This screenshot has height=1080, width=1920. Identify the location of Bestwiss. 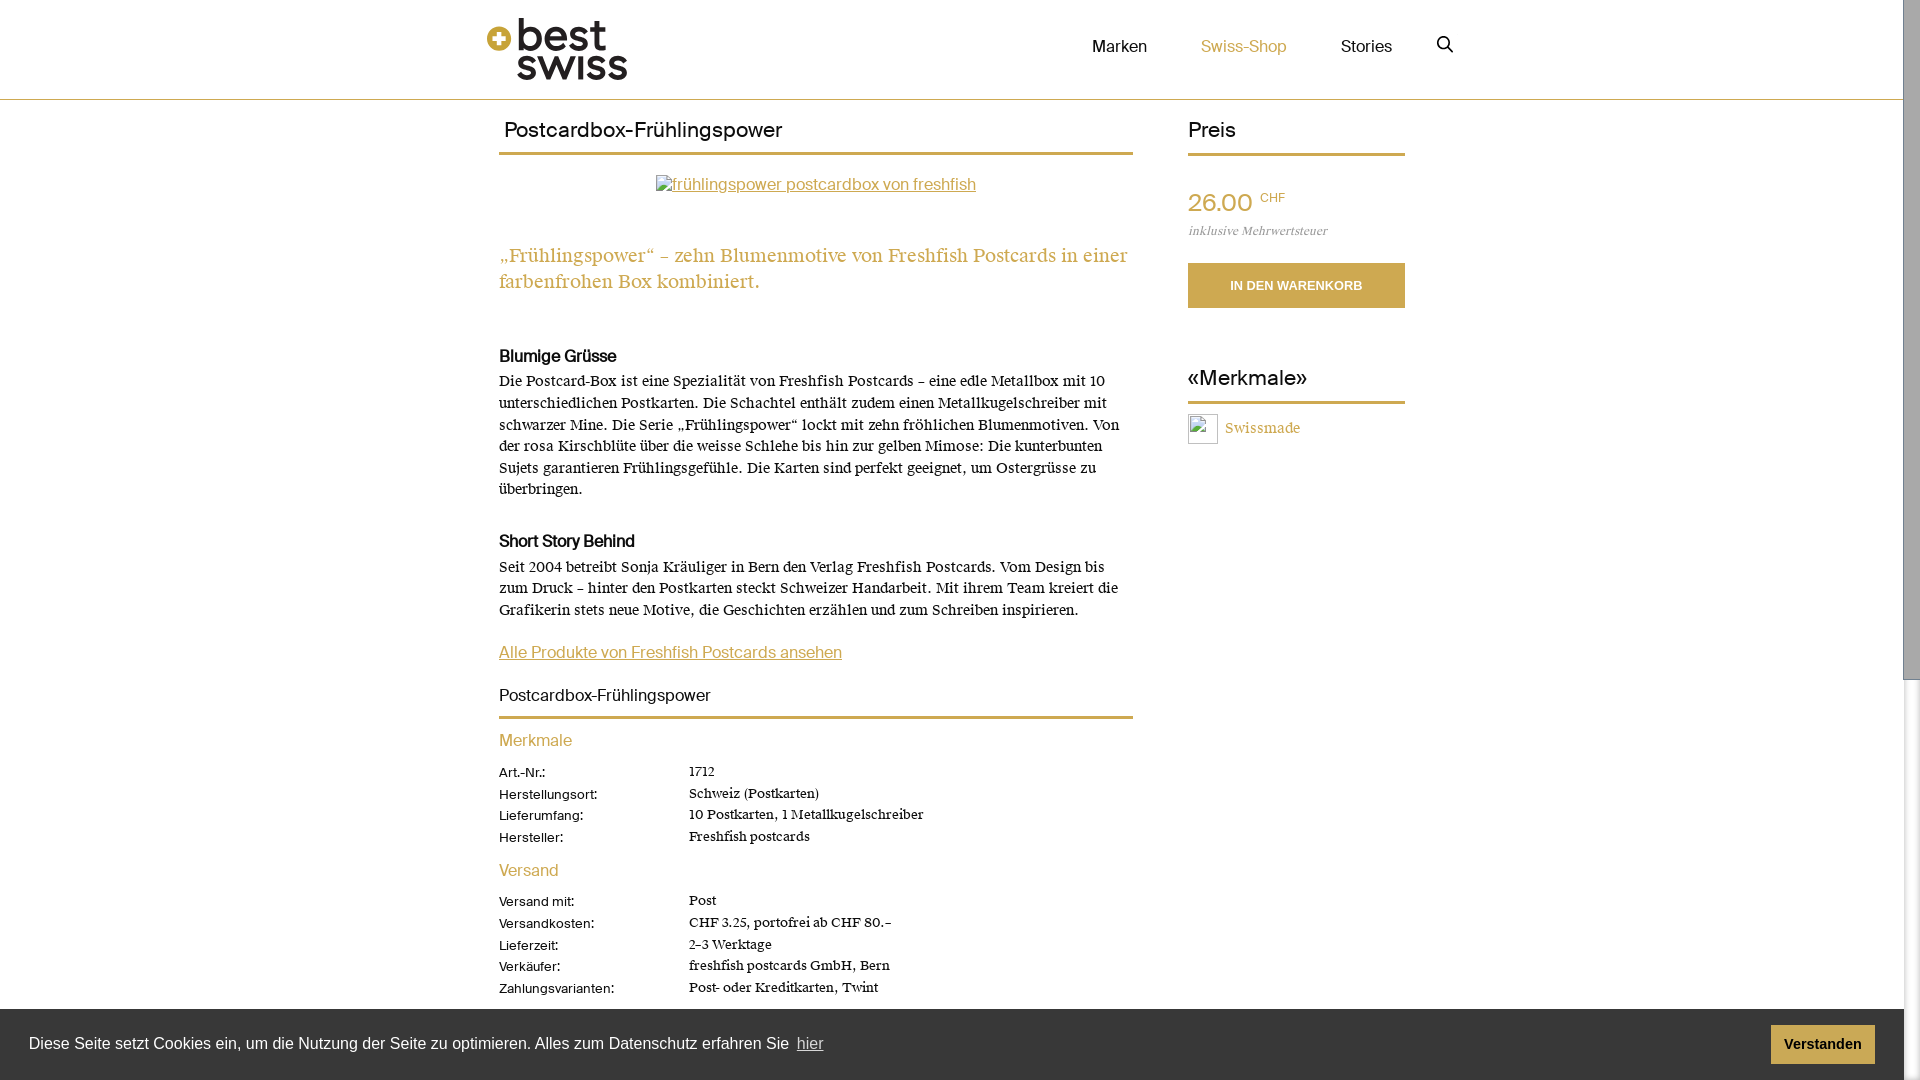
(557, 50).